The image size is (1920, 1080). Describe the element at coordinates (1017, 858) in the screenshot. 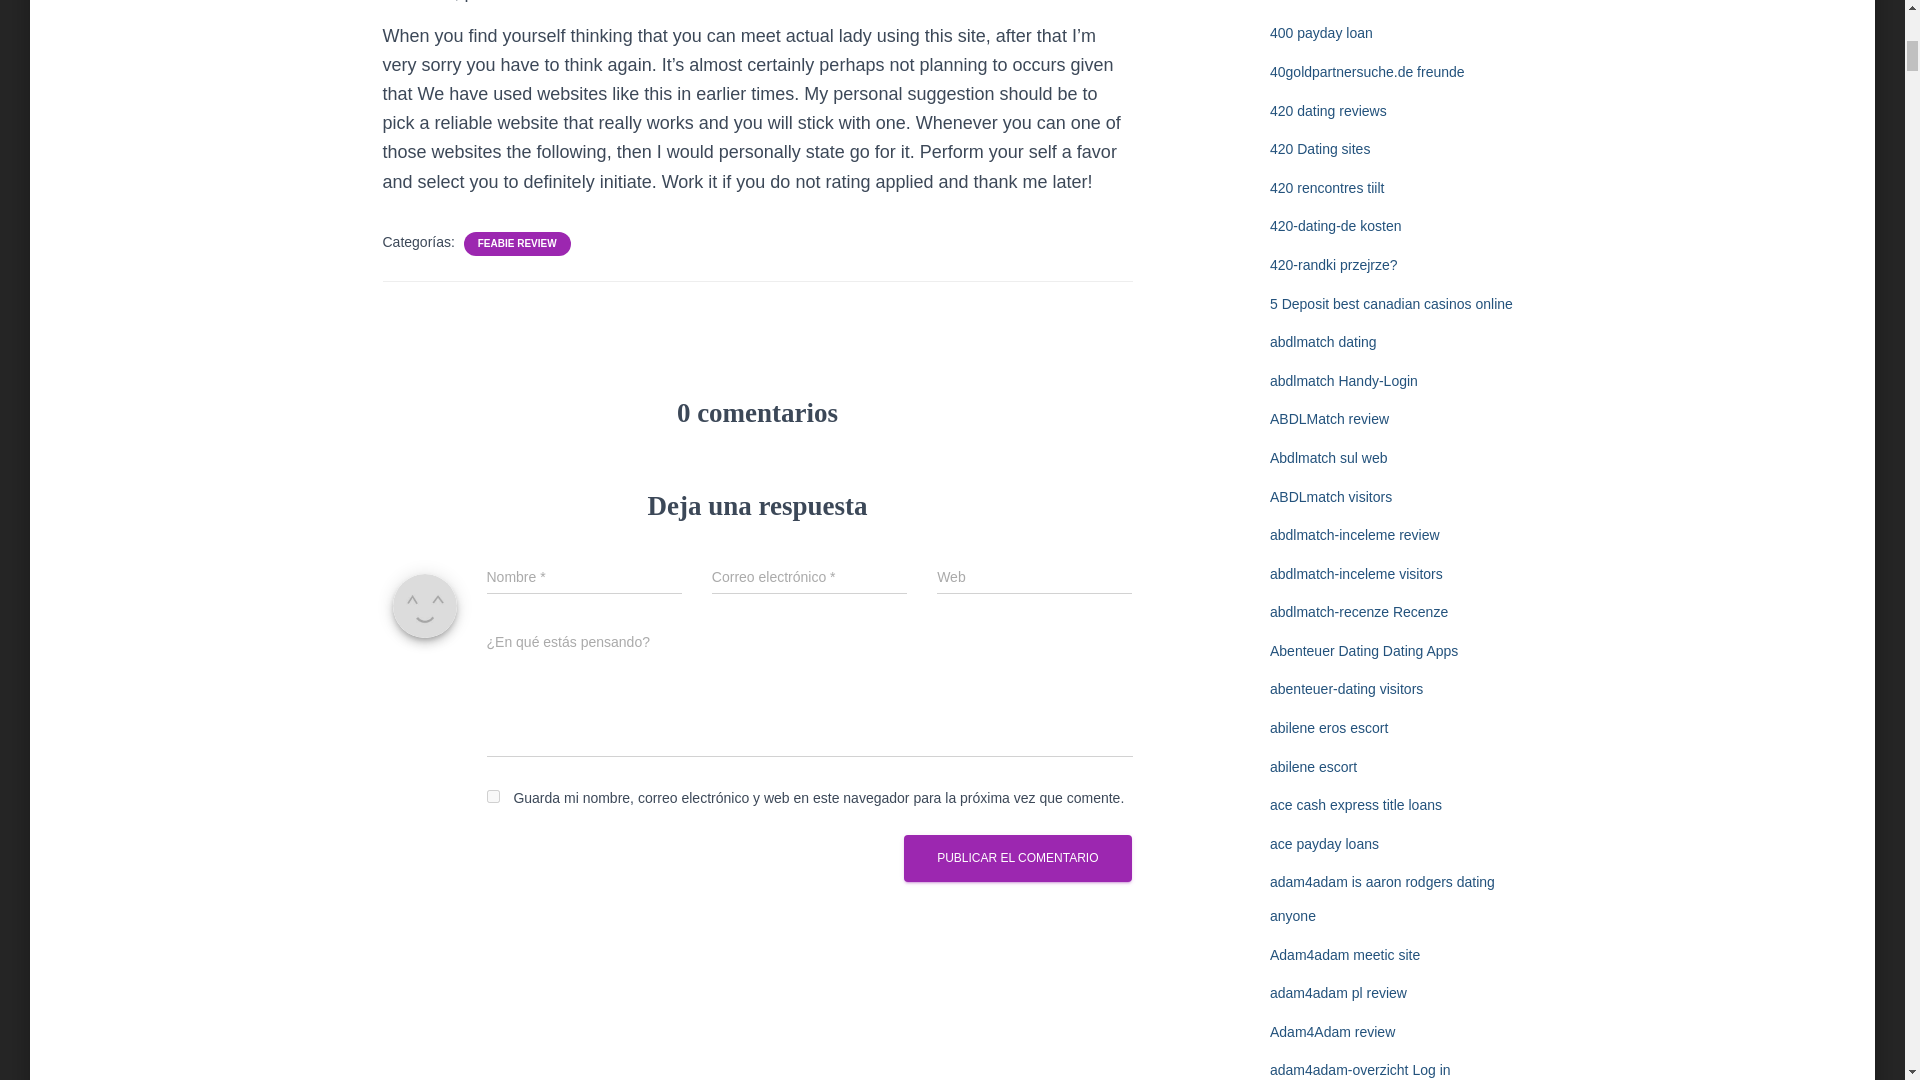

I see `Publicar el comentario` at that location.